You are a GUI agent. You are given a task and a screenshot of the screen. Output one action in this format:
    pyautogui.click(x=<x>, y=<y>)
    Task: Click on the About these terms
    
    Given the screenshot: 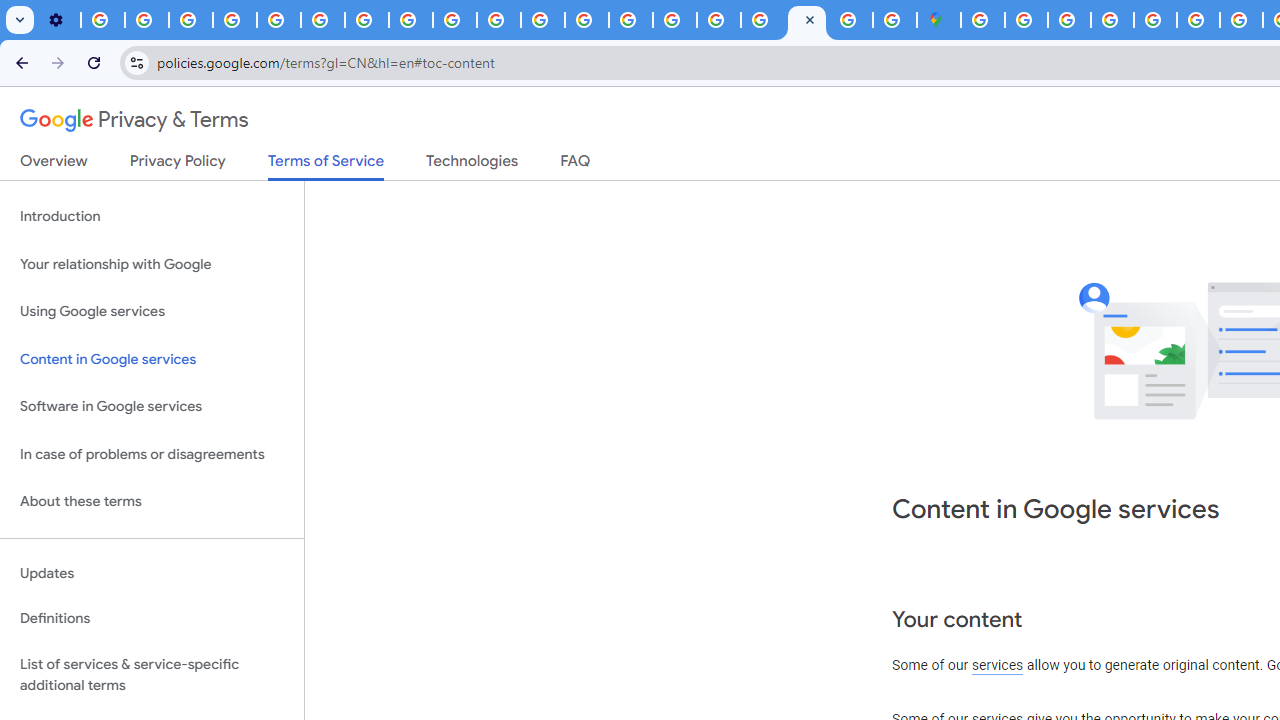 What is the action you would take?
    pyautogui.click(x=152, y=502)
    